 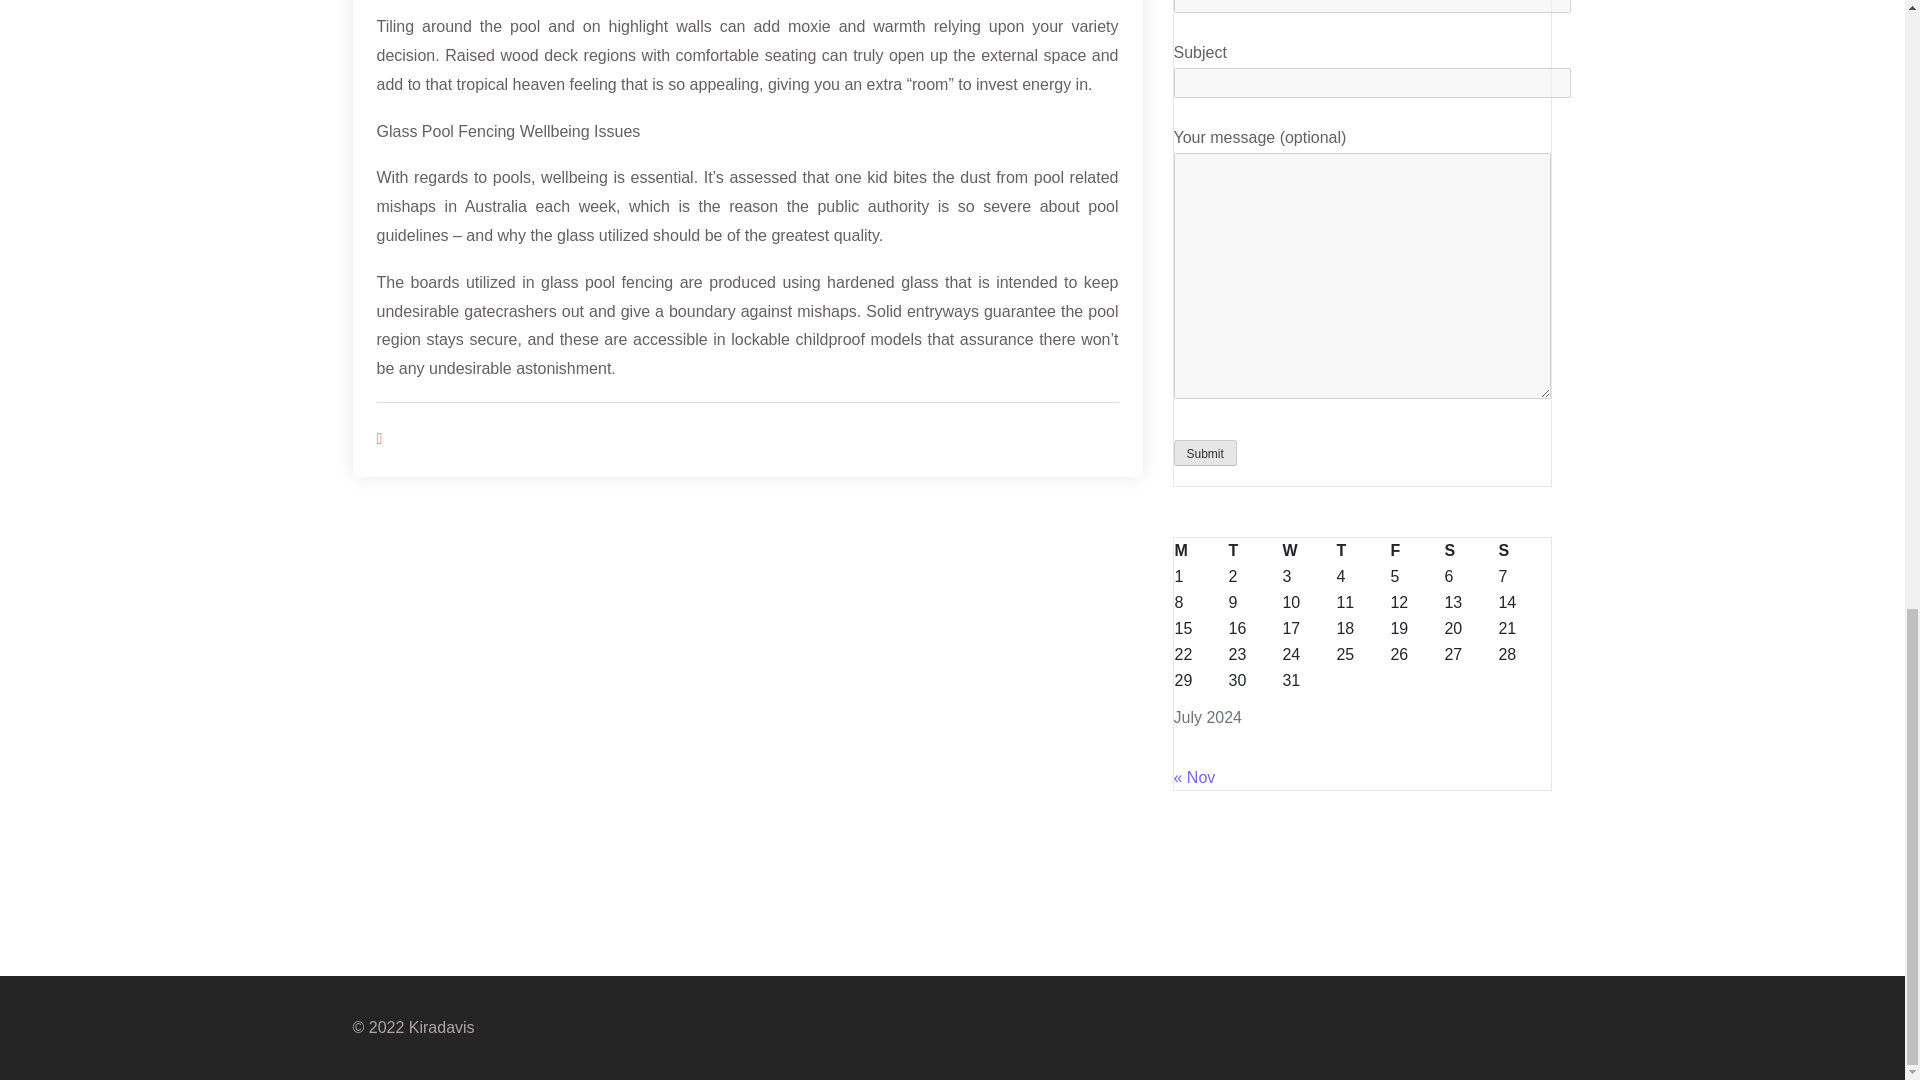 What do you see at coordinates (1470, 550) in the screenshot?
I see `Saturday` at bounding box center [1470, 550].